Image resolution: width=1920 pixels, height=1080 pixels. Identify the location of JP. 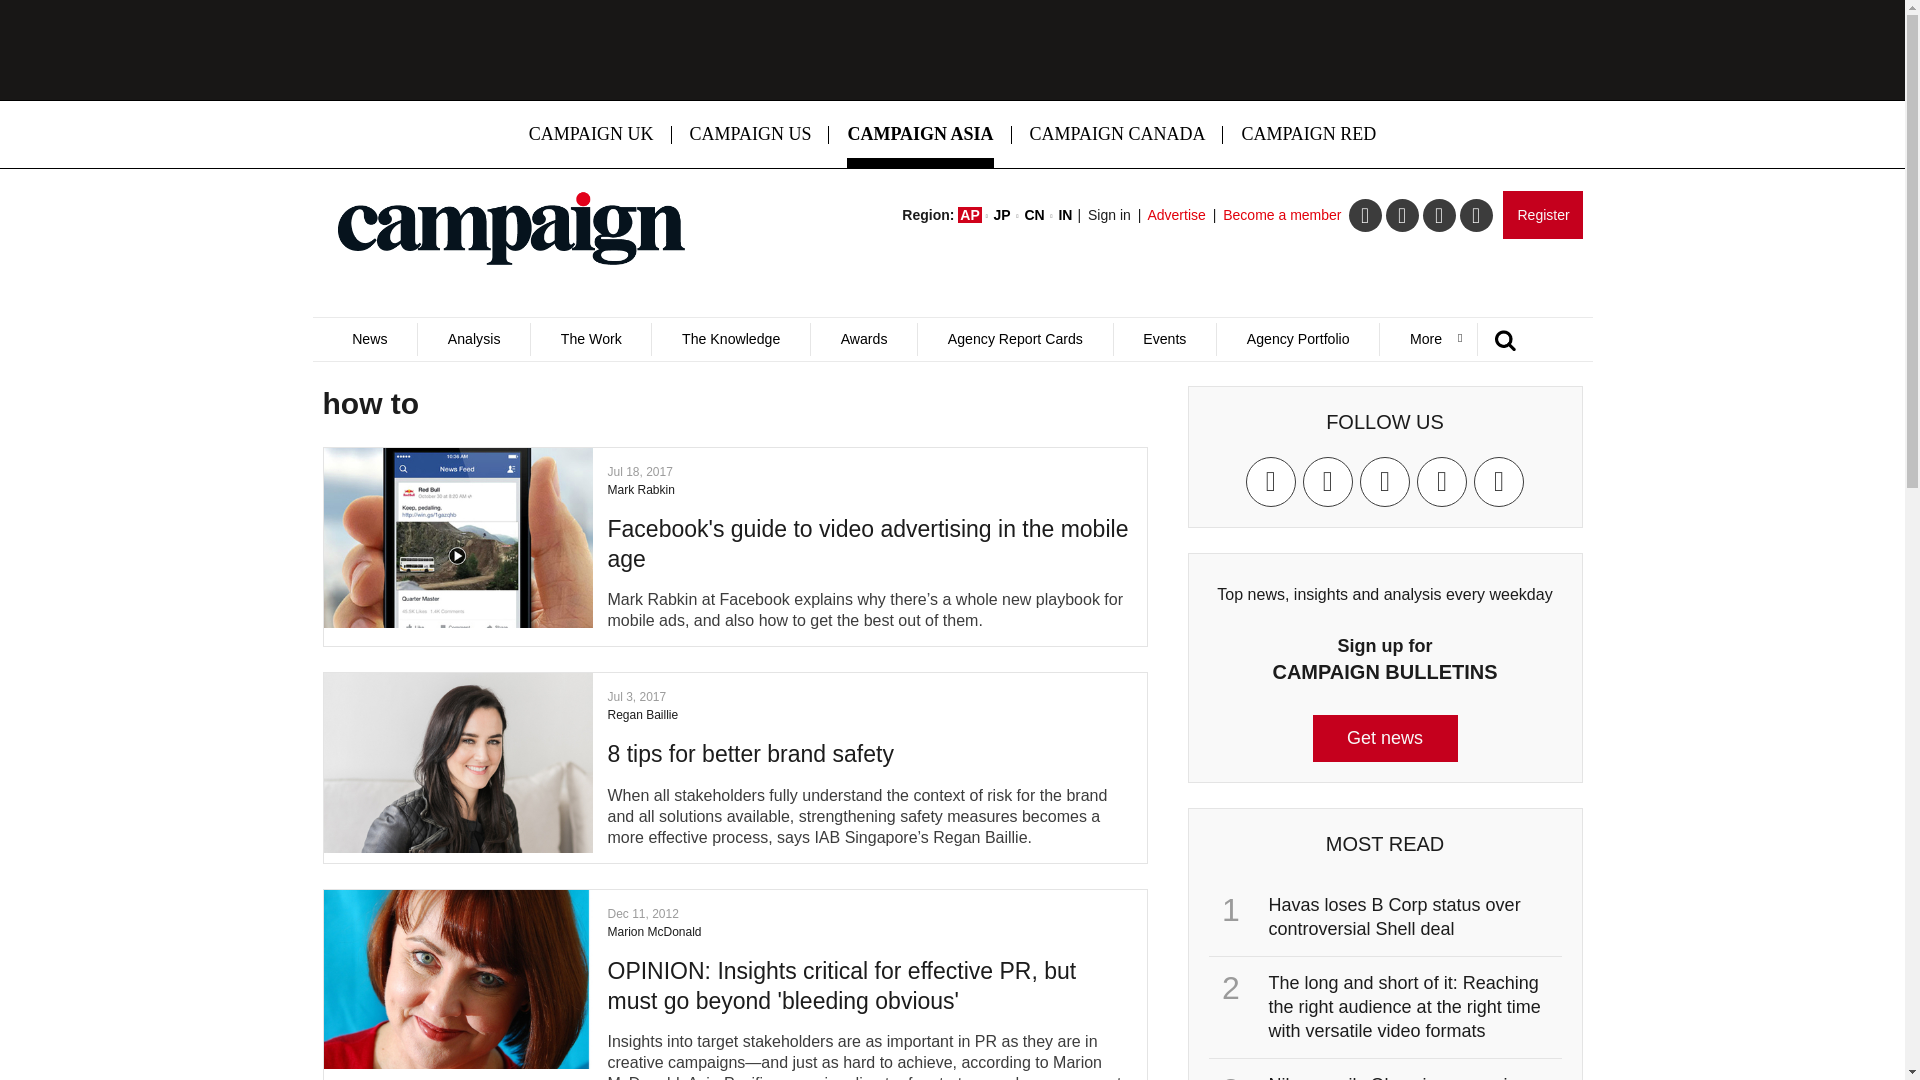
(1002, 214).